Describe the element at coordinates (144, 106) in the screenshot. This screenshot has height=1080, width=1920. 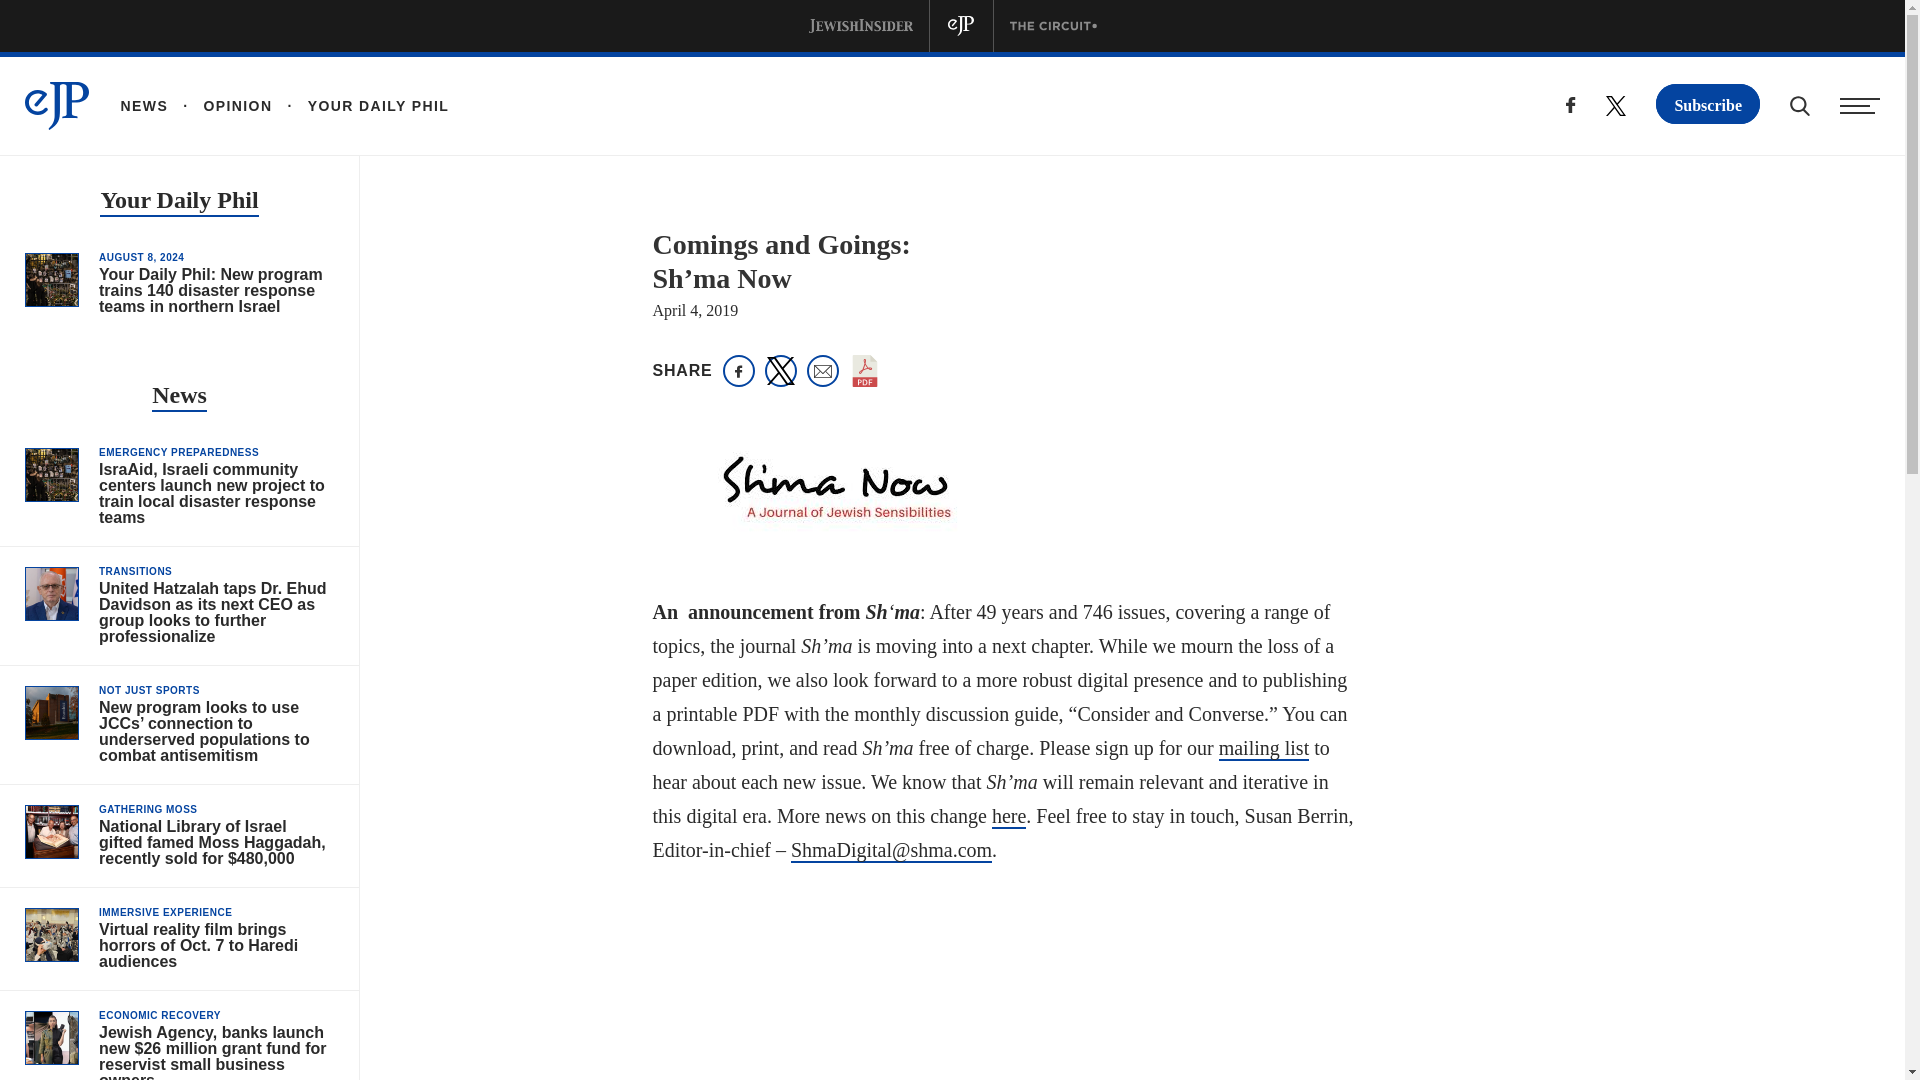
I see `NEWS` at that location.